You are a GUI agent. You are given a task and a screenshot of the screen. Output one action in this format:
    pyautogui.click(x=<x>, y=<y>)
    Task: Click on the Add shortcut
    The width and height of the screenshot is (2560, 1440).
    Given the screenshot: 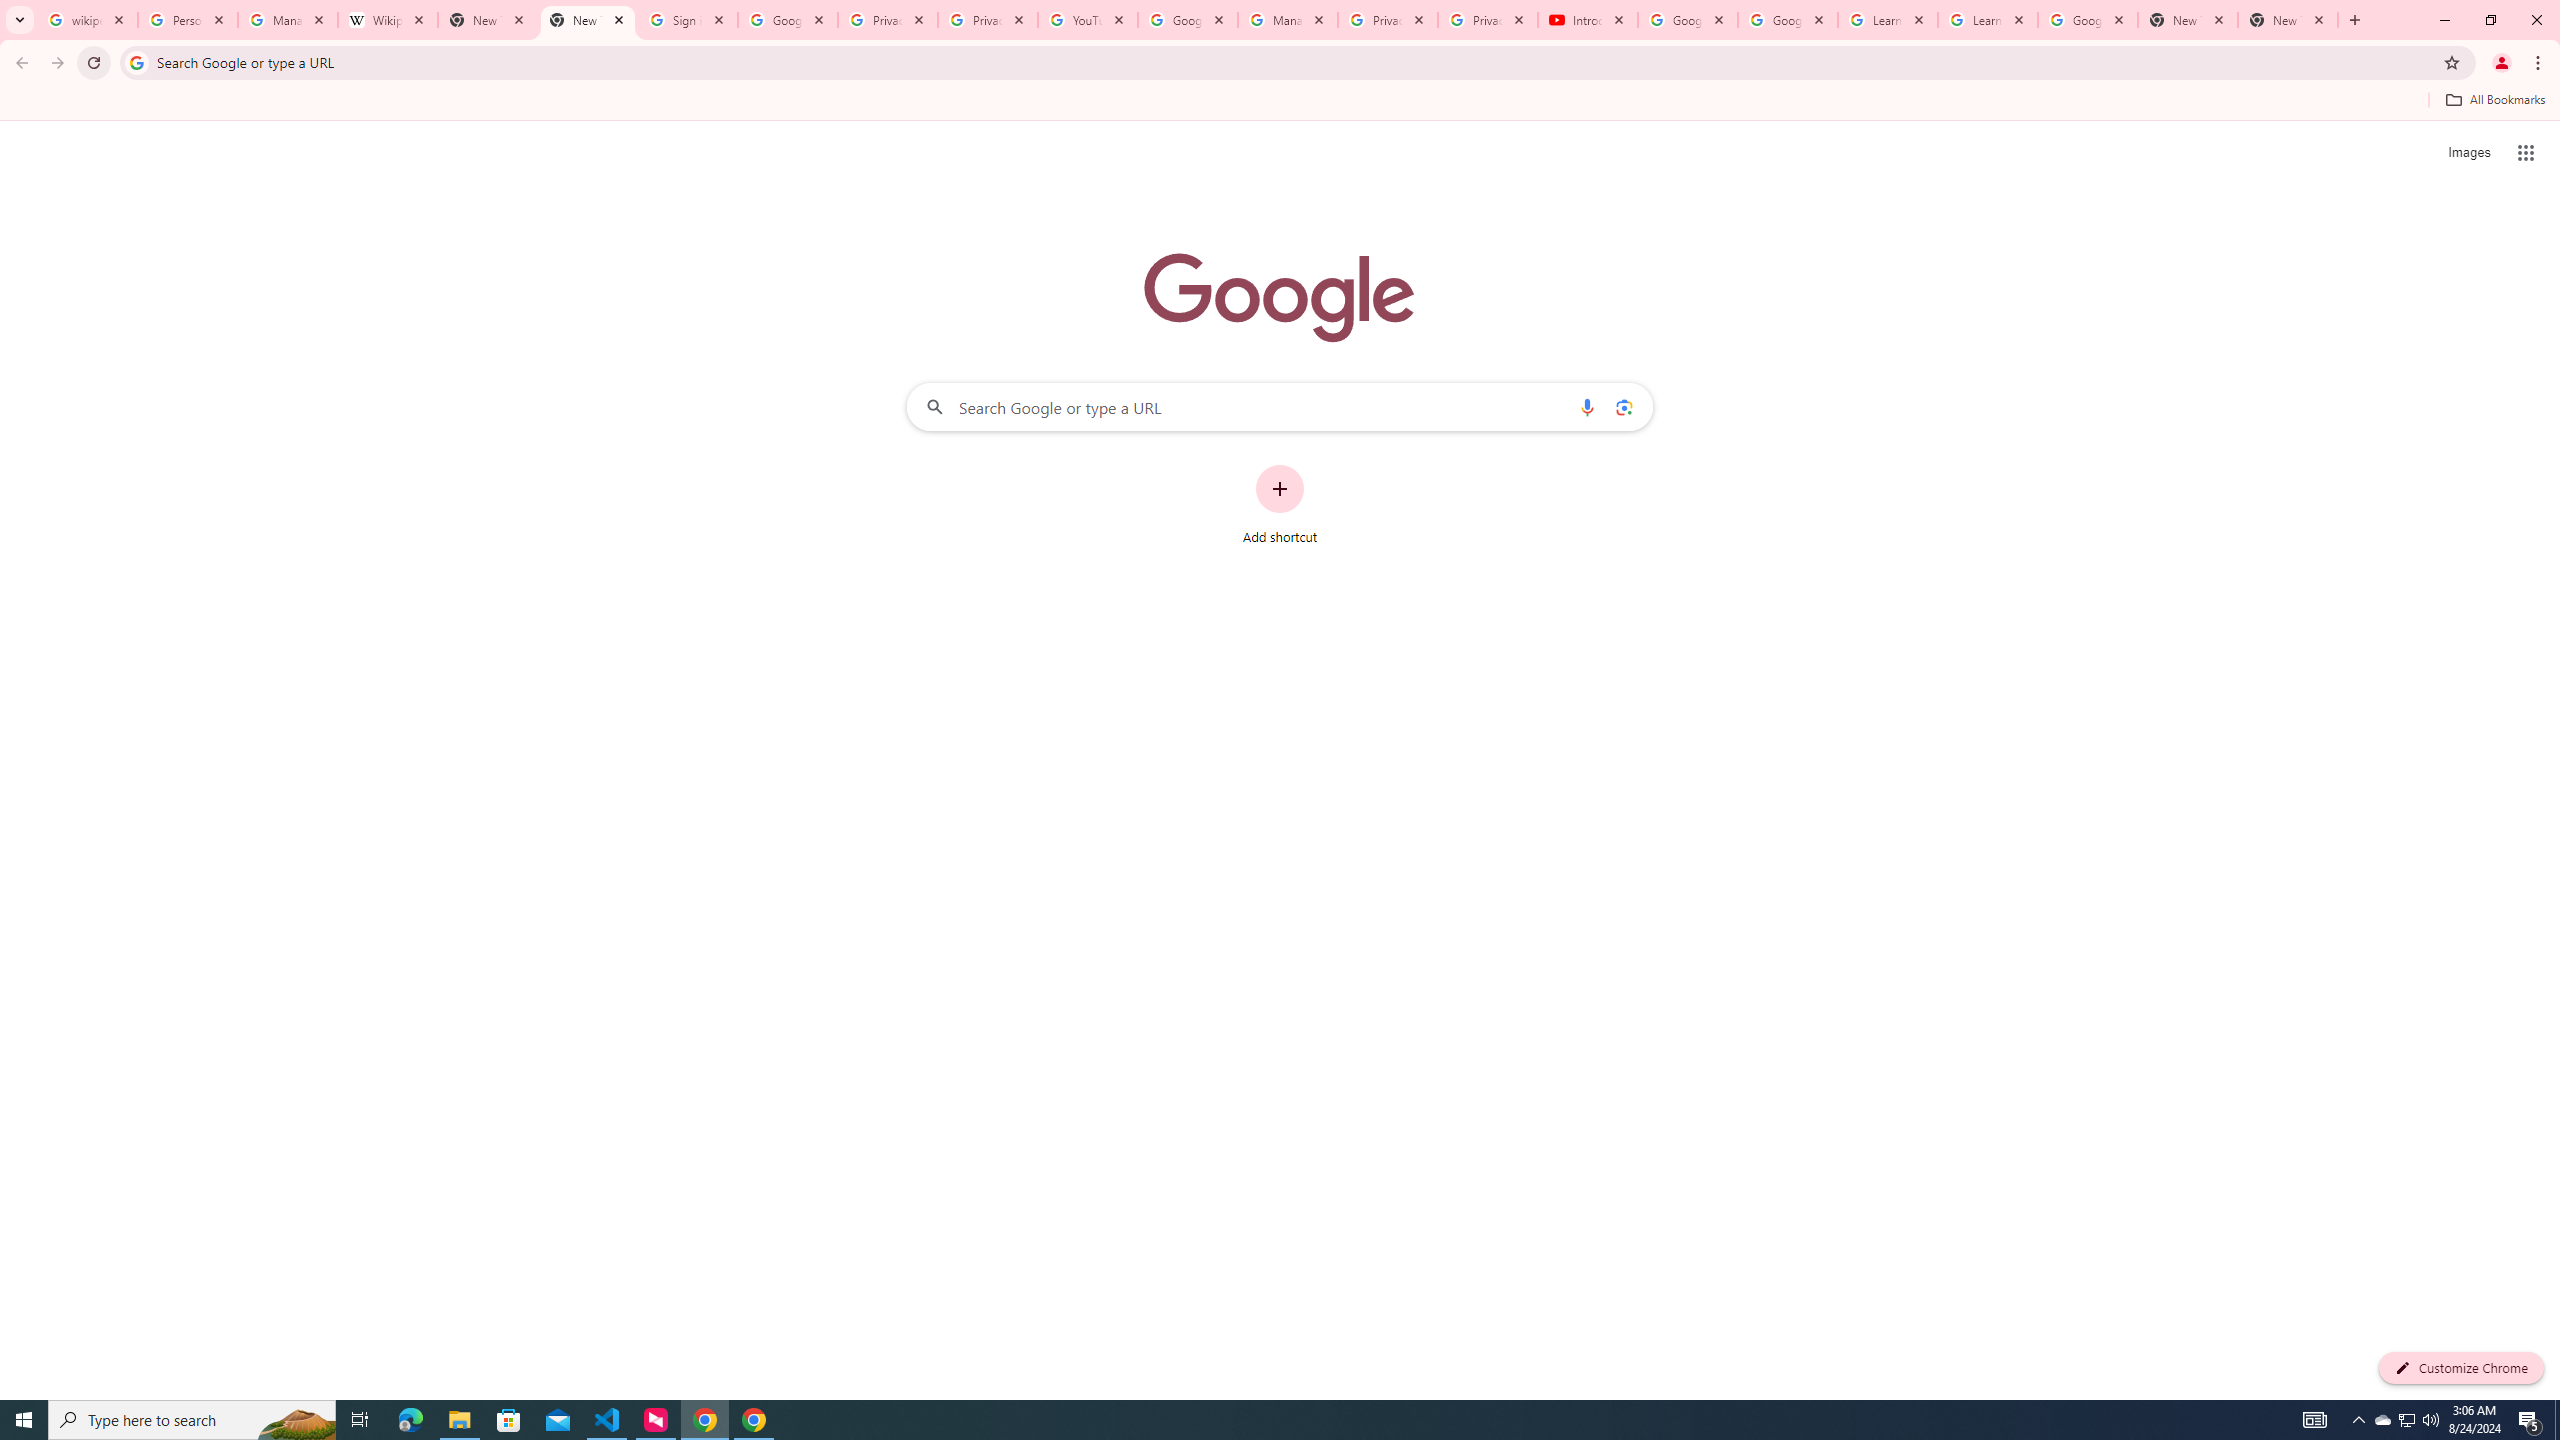 What is the action you would take?
    pyautogui.click(x=1280, y=505)
    